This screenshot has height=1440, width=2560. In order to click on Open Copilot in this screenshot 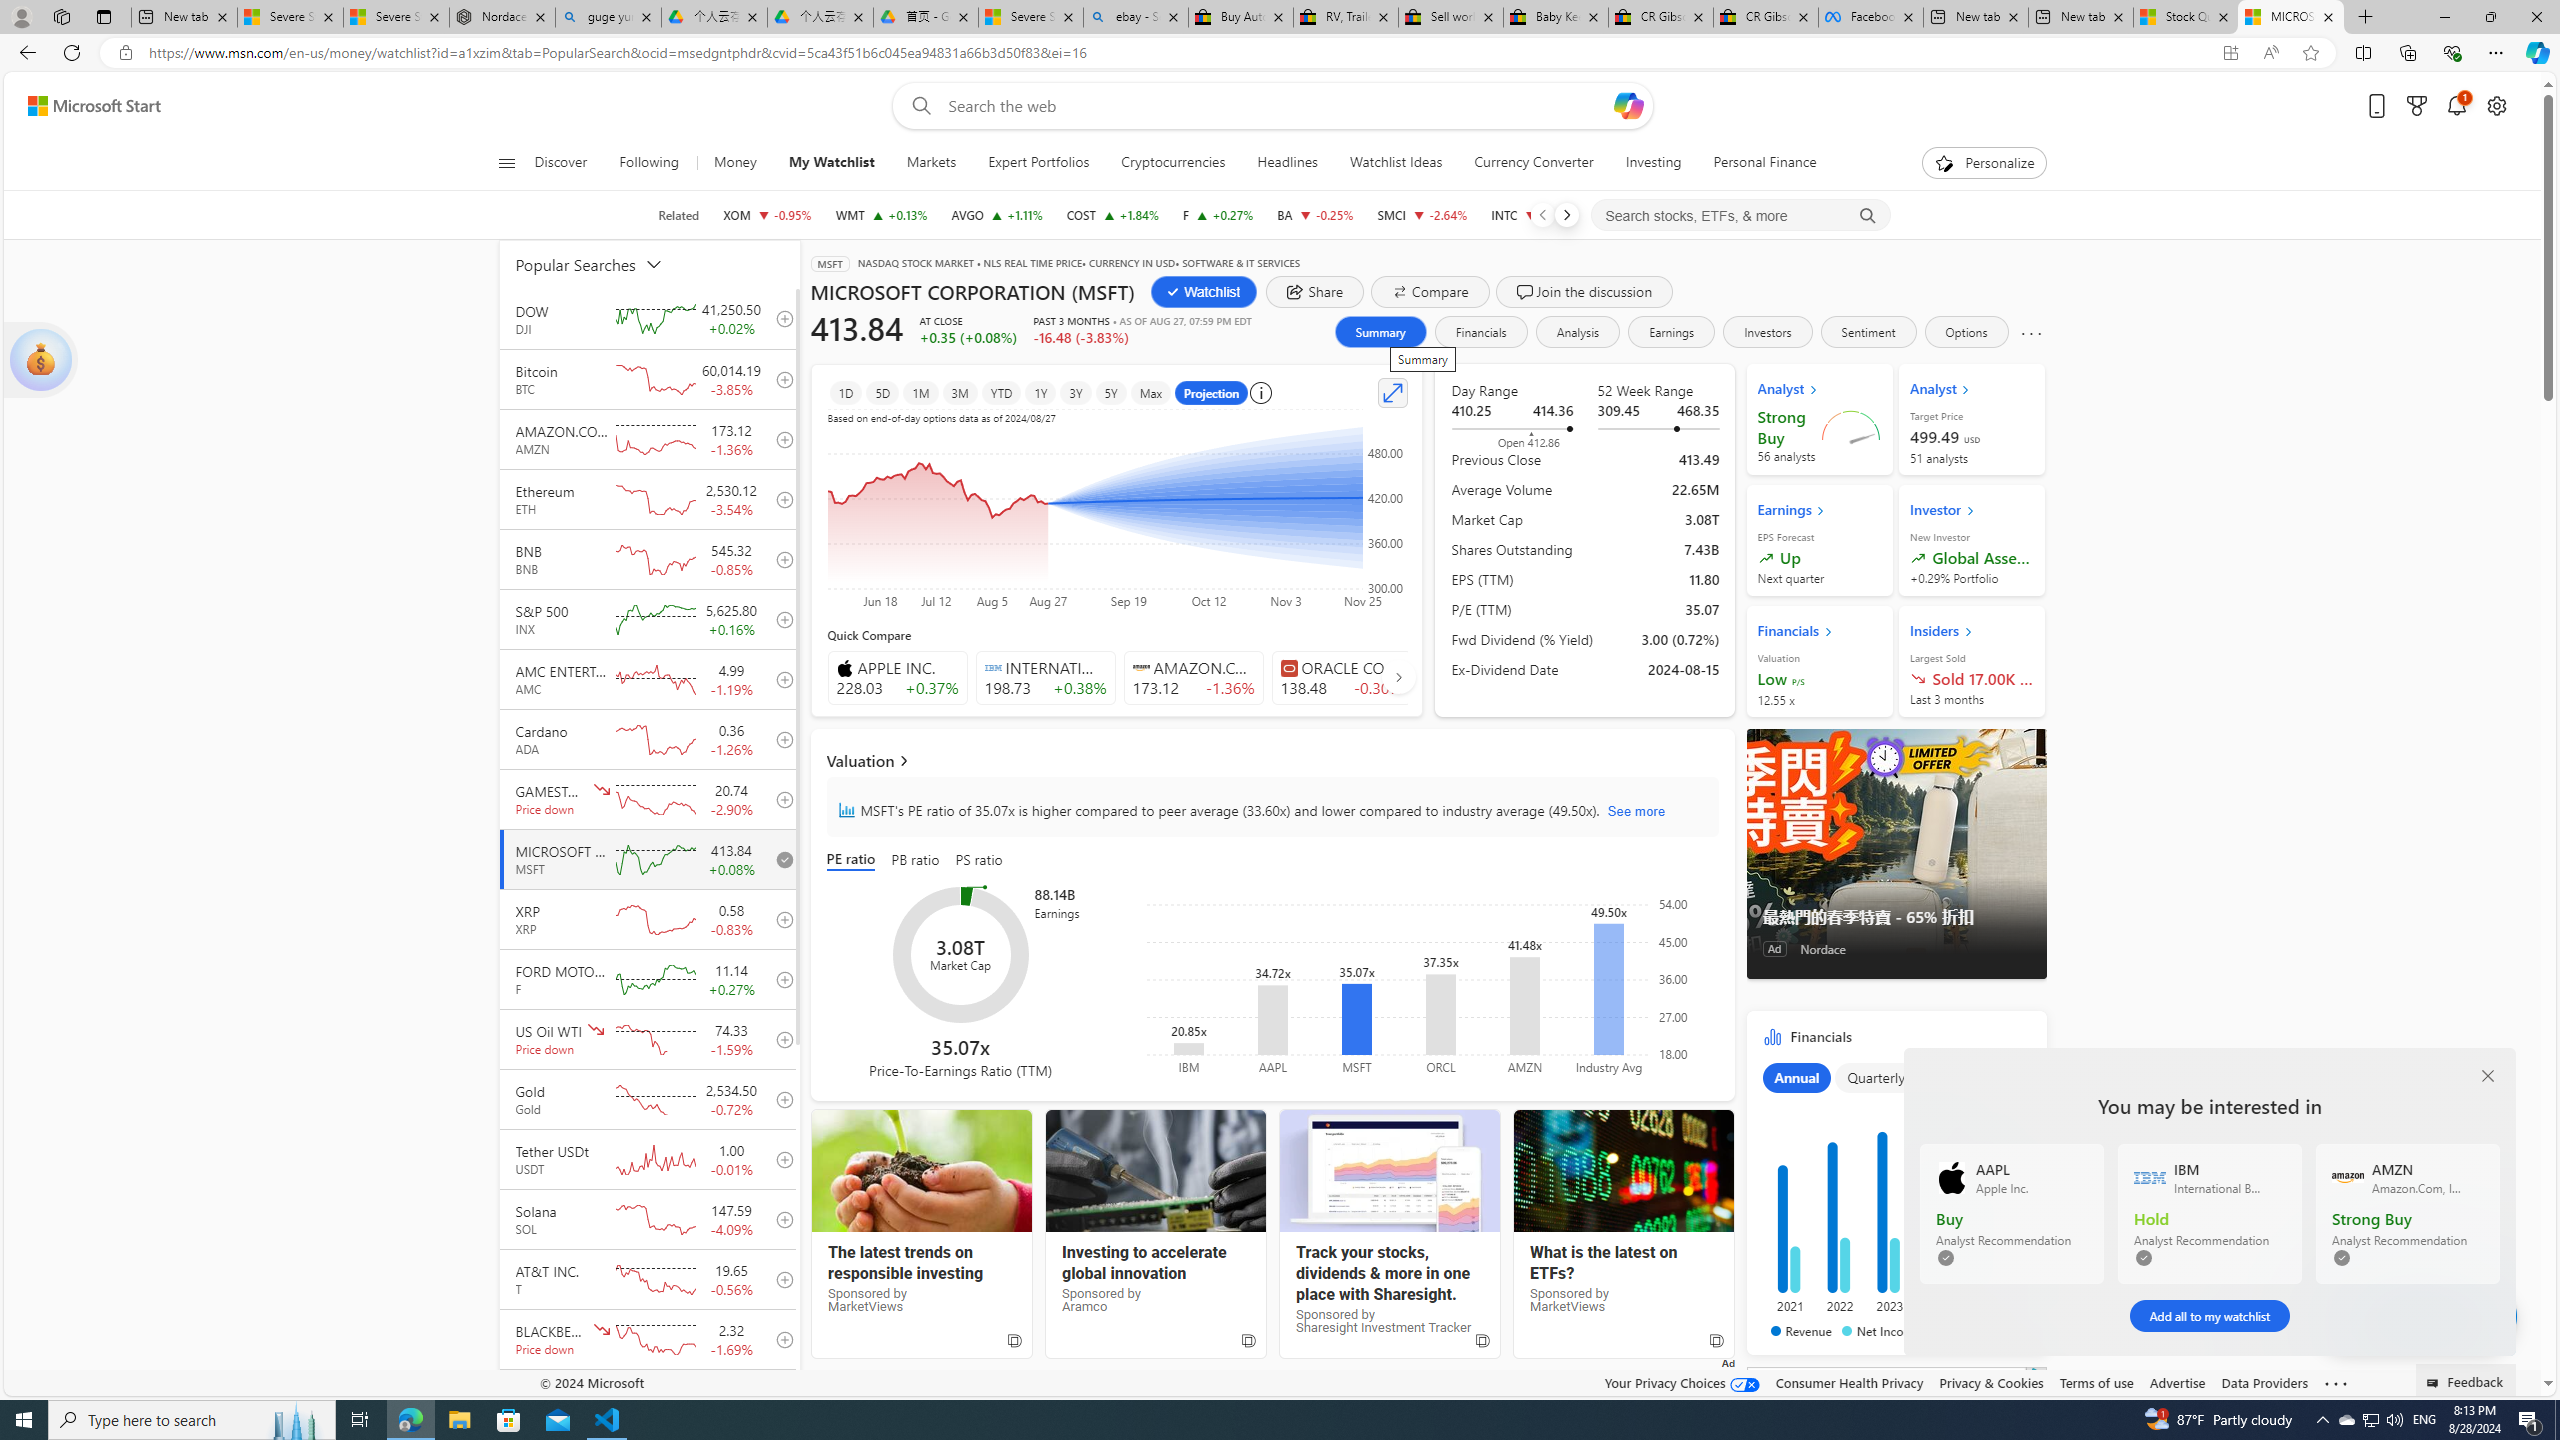, I will do `click(1629, 106)`.